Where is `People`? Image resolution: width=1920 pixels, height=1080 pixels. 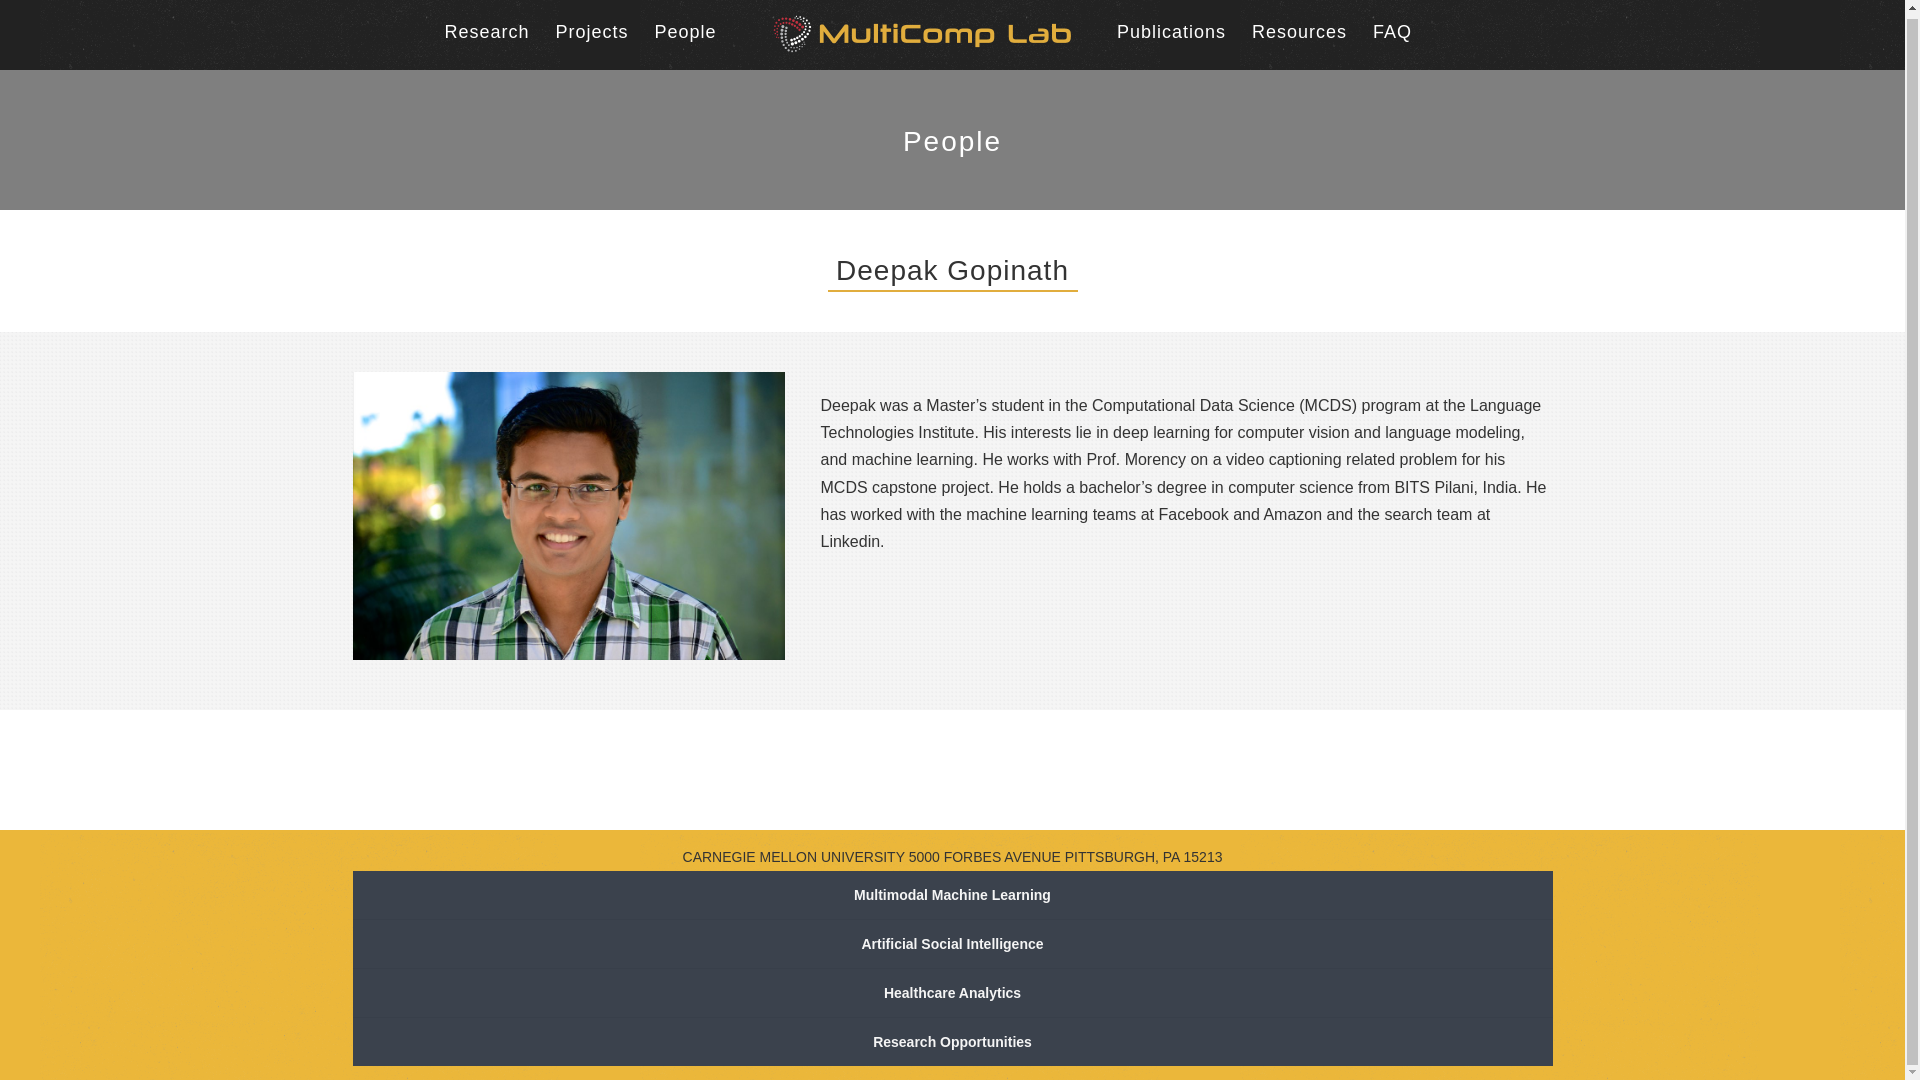
People is located at coordinates (685, 32).